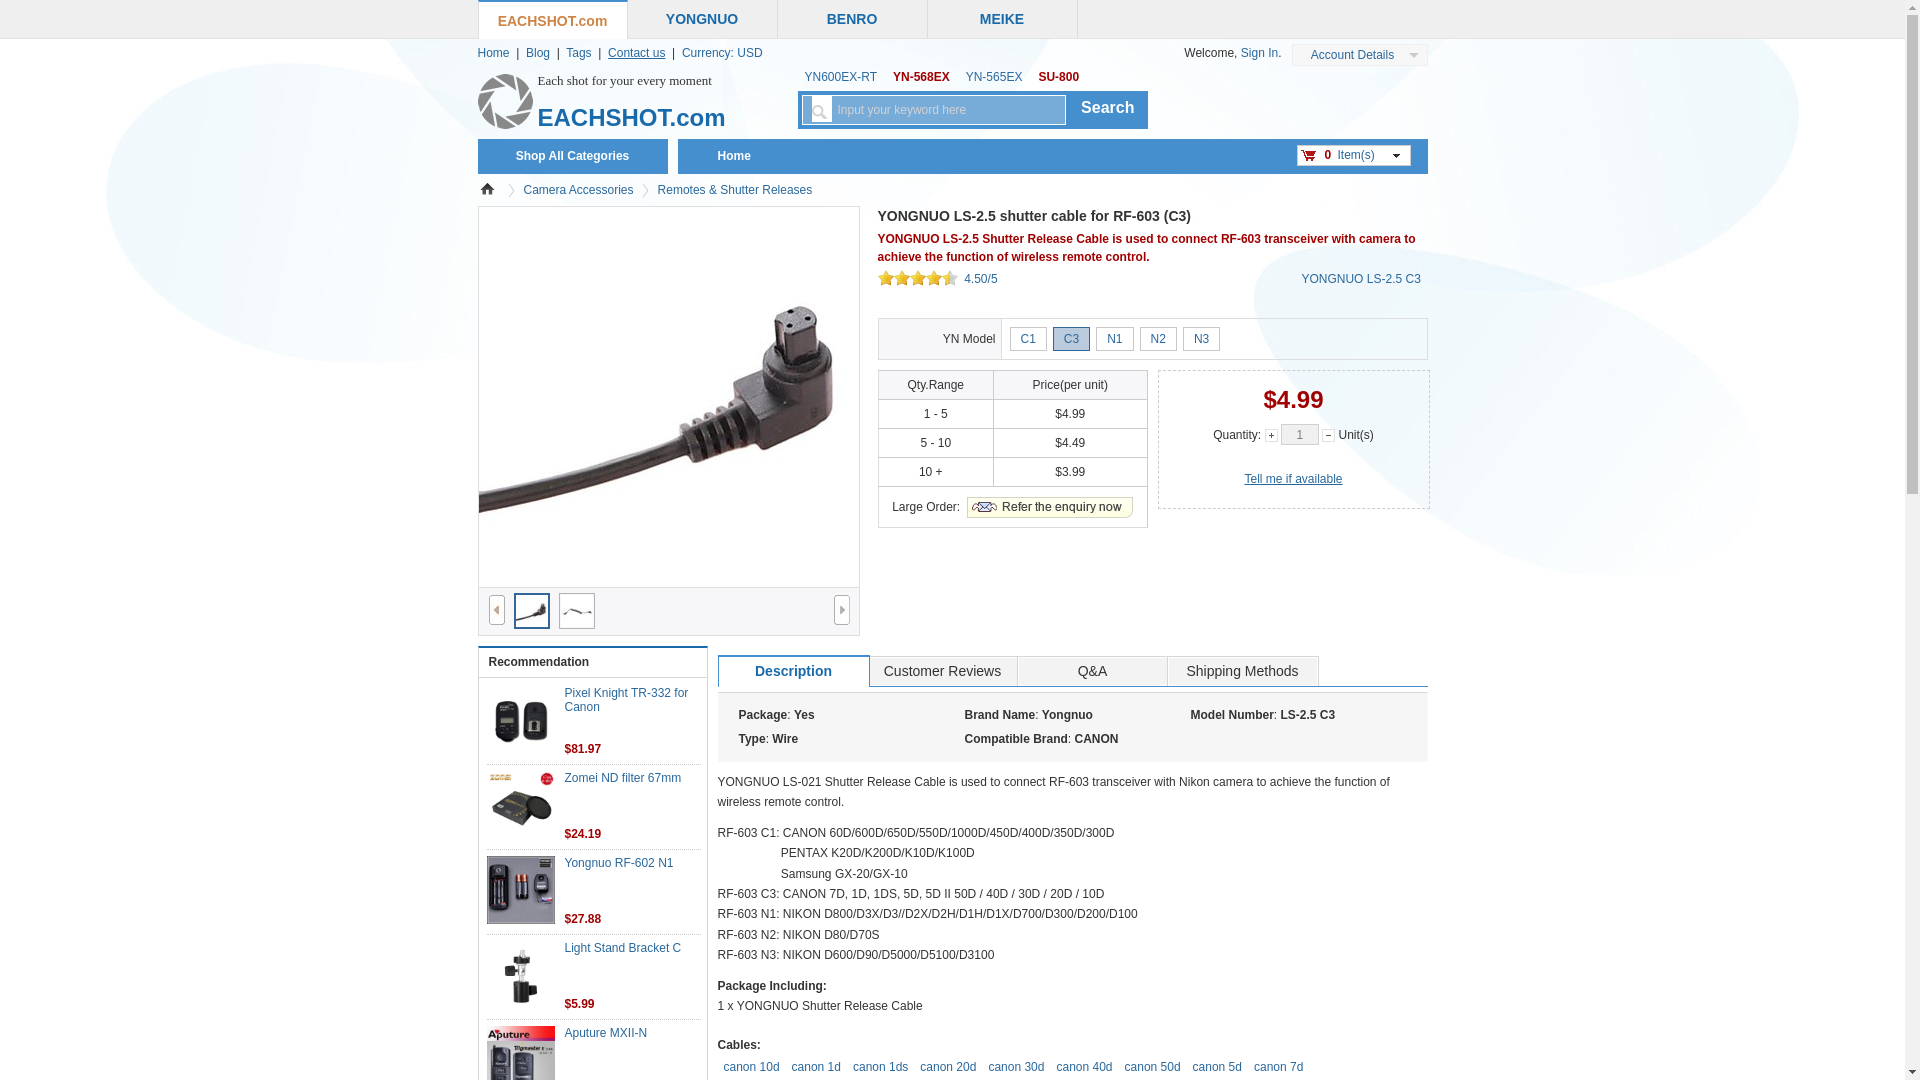 The image size is (1920, 1080). Describe the element at coordinates (552, 20) in the screenshot. I see `EACHSHOT.com` at that location.